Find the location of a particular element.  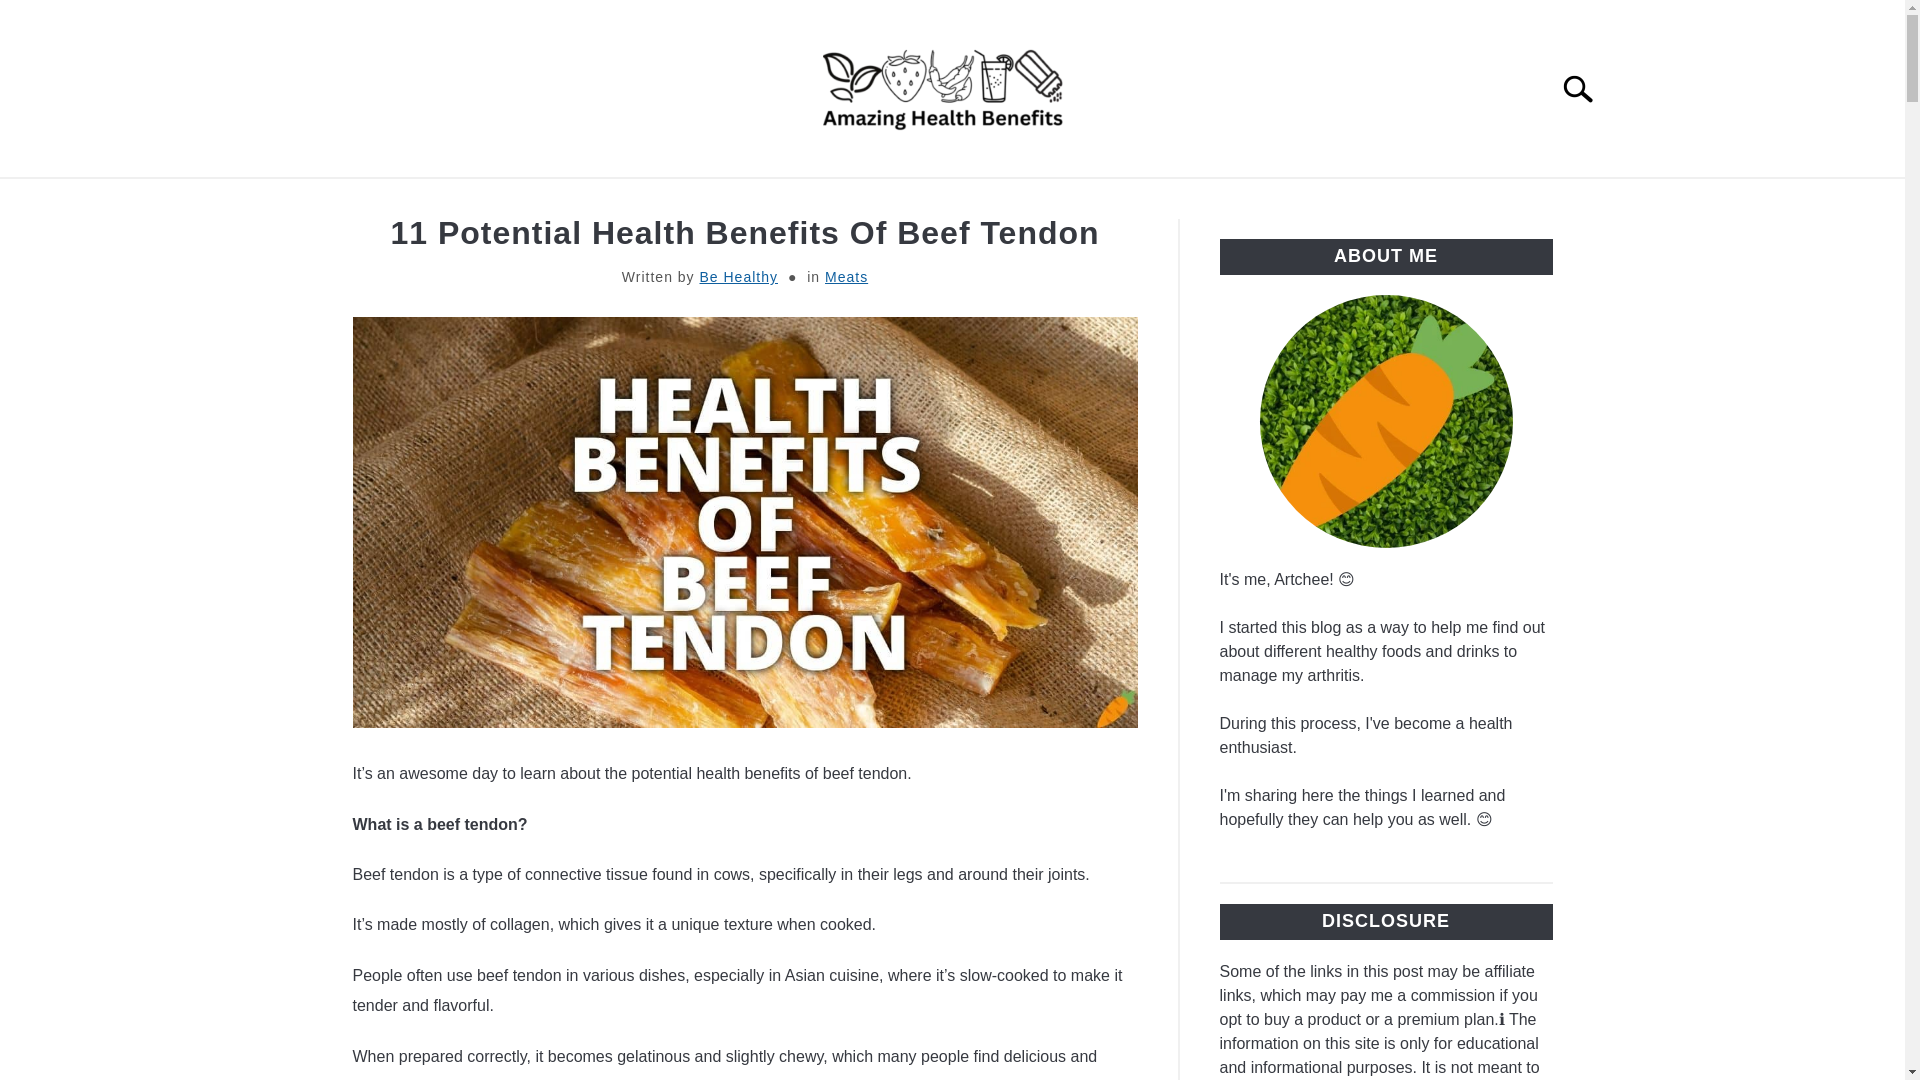

Search is located at coordinates (1586, 89).